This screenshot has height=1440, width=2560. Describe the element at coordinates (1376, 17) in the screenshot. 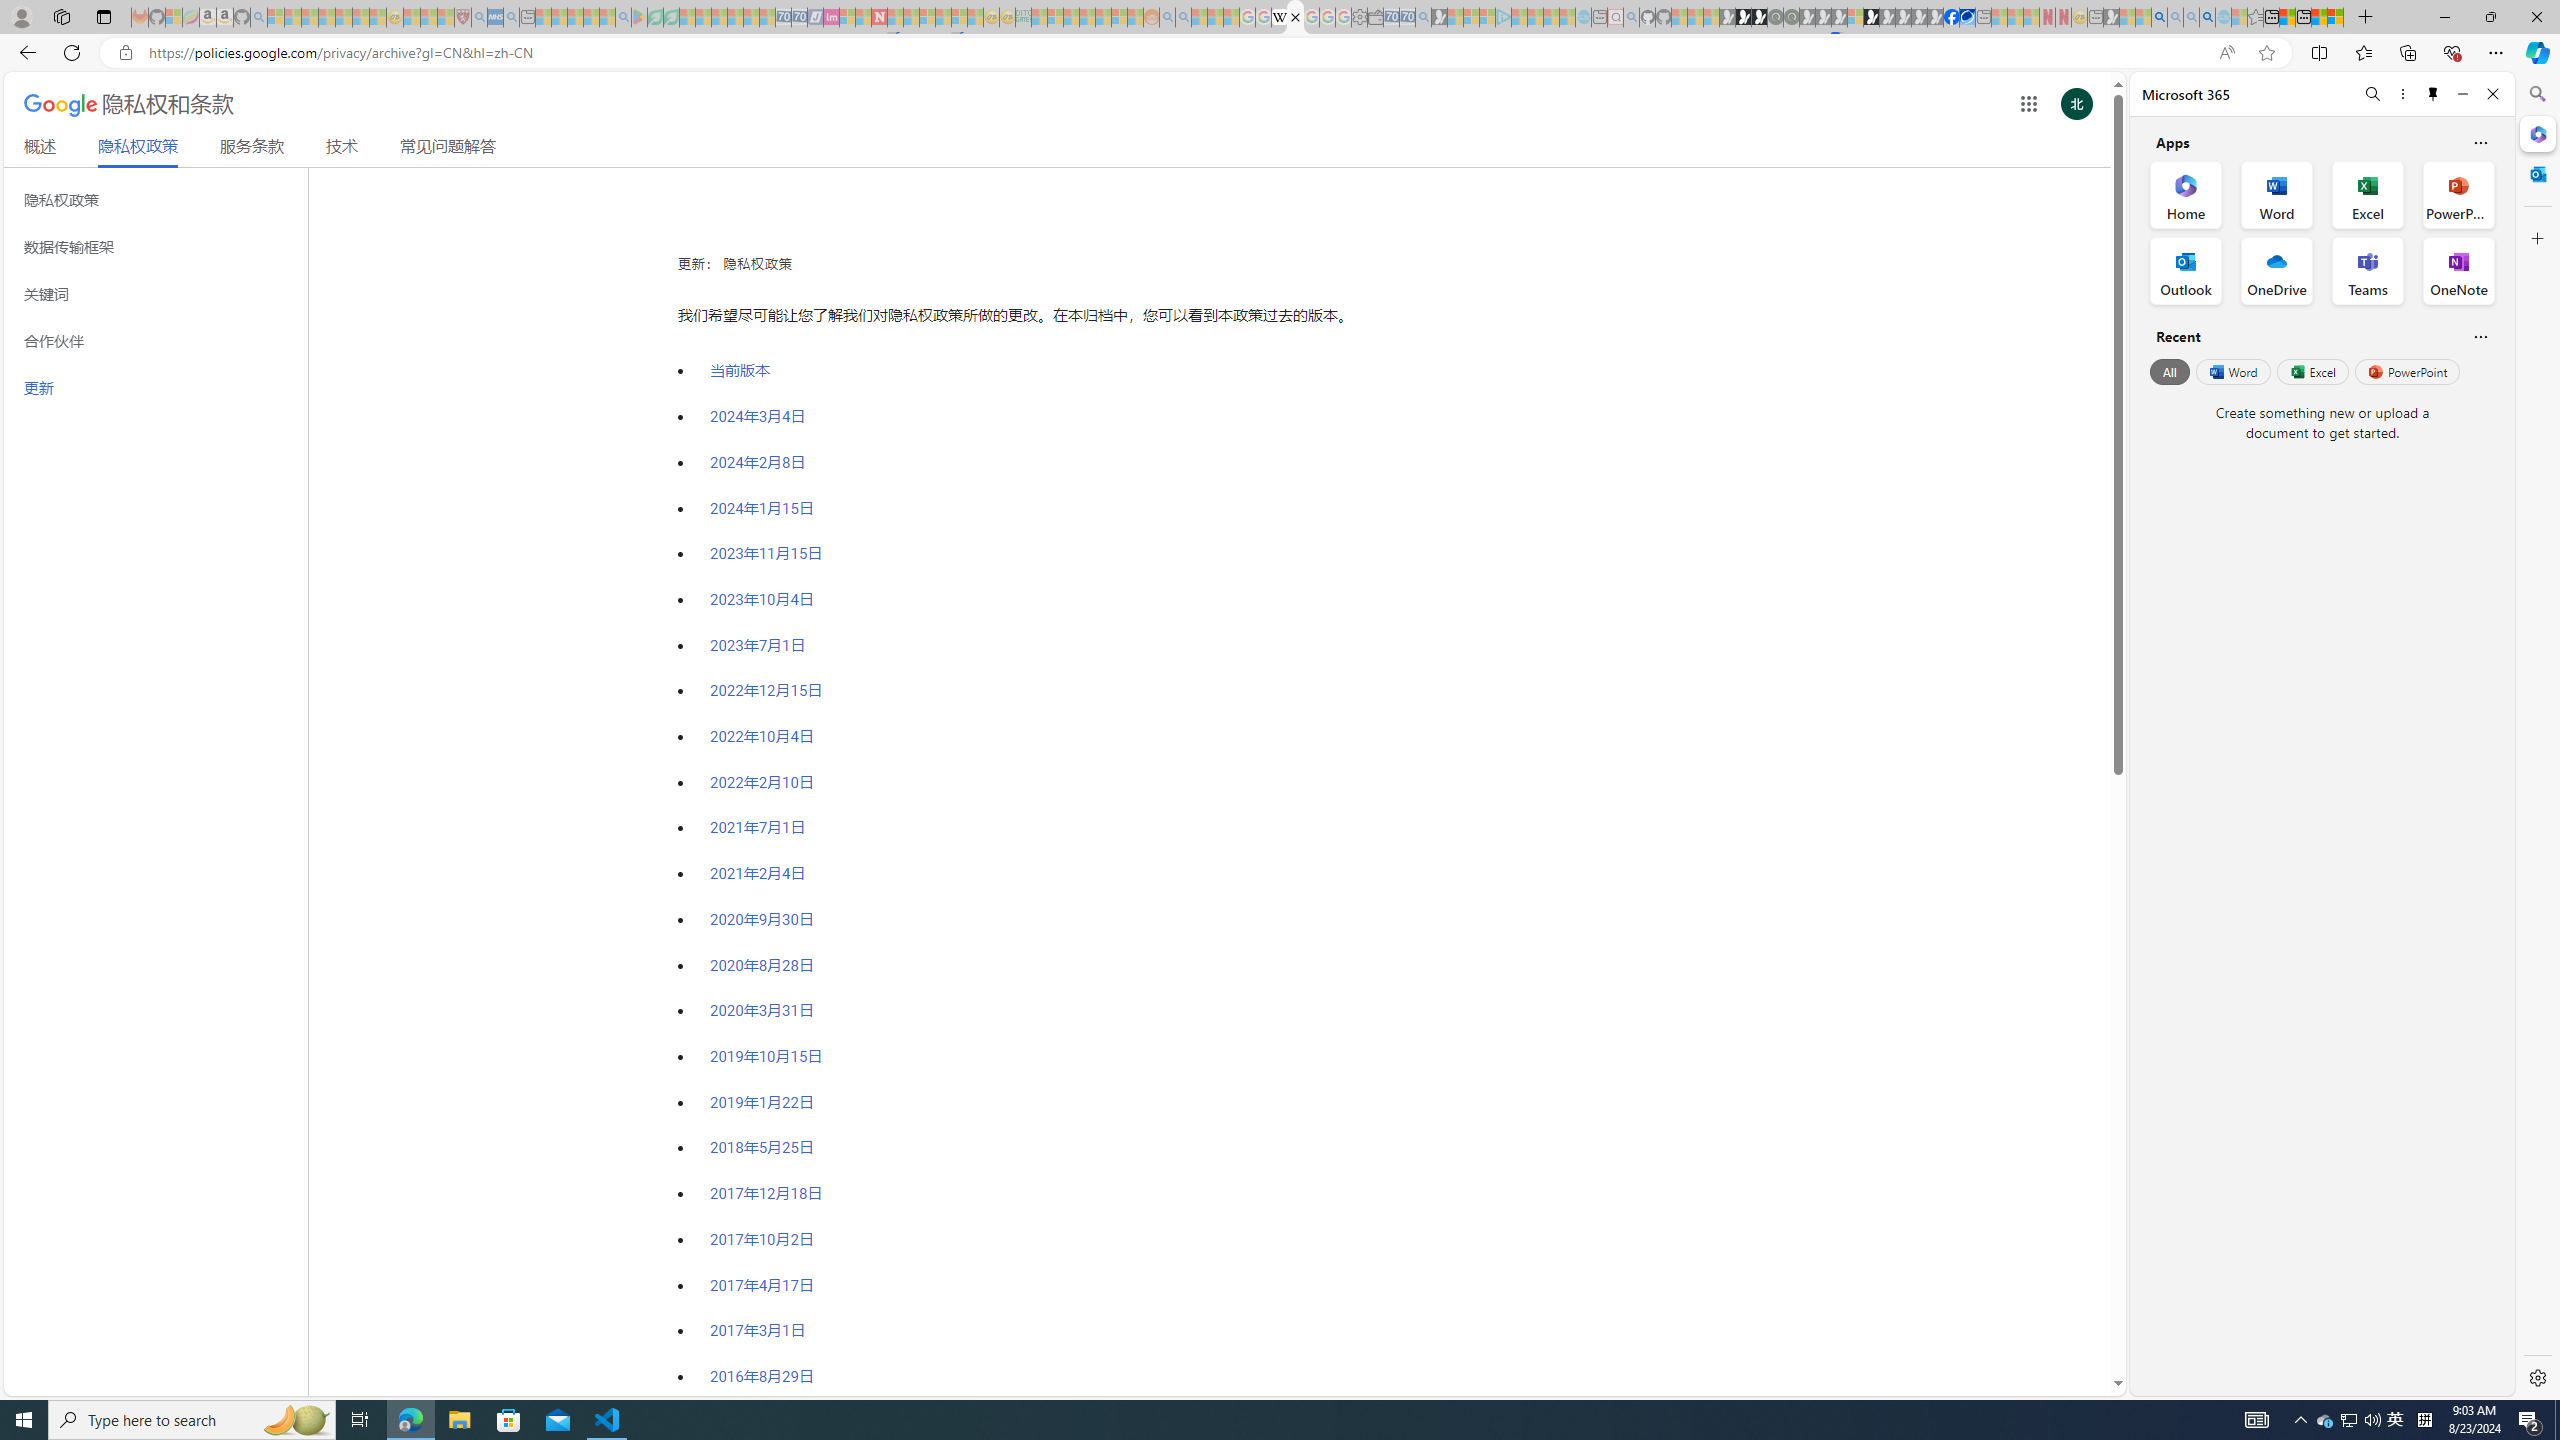

I see `Wallet - Sleeping` at that location.